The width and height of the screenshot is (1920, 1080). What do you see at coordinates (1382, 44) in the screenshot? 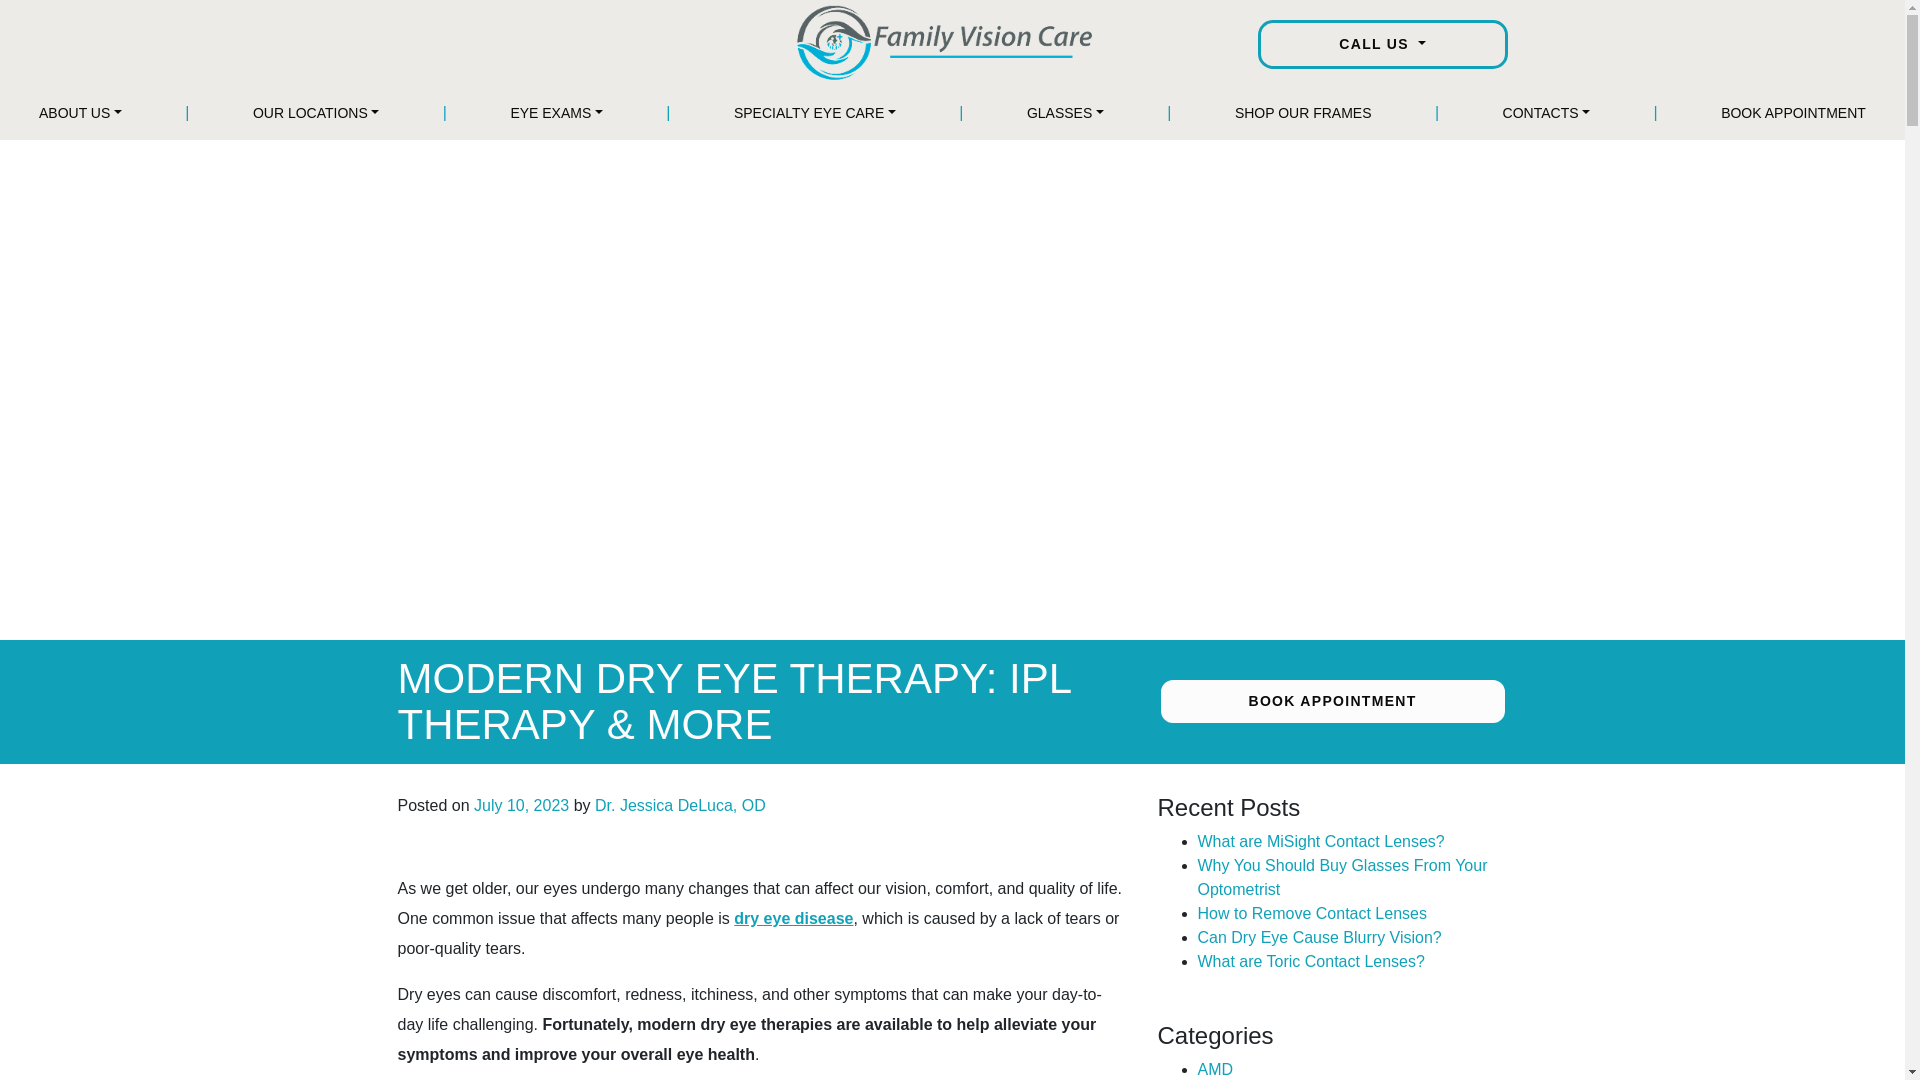
I see `CALL US` at bounding box center [1382, 44].